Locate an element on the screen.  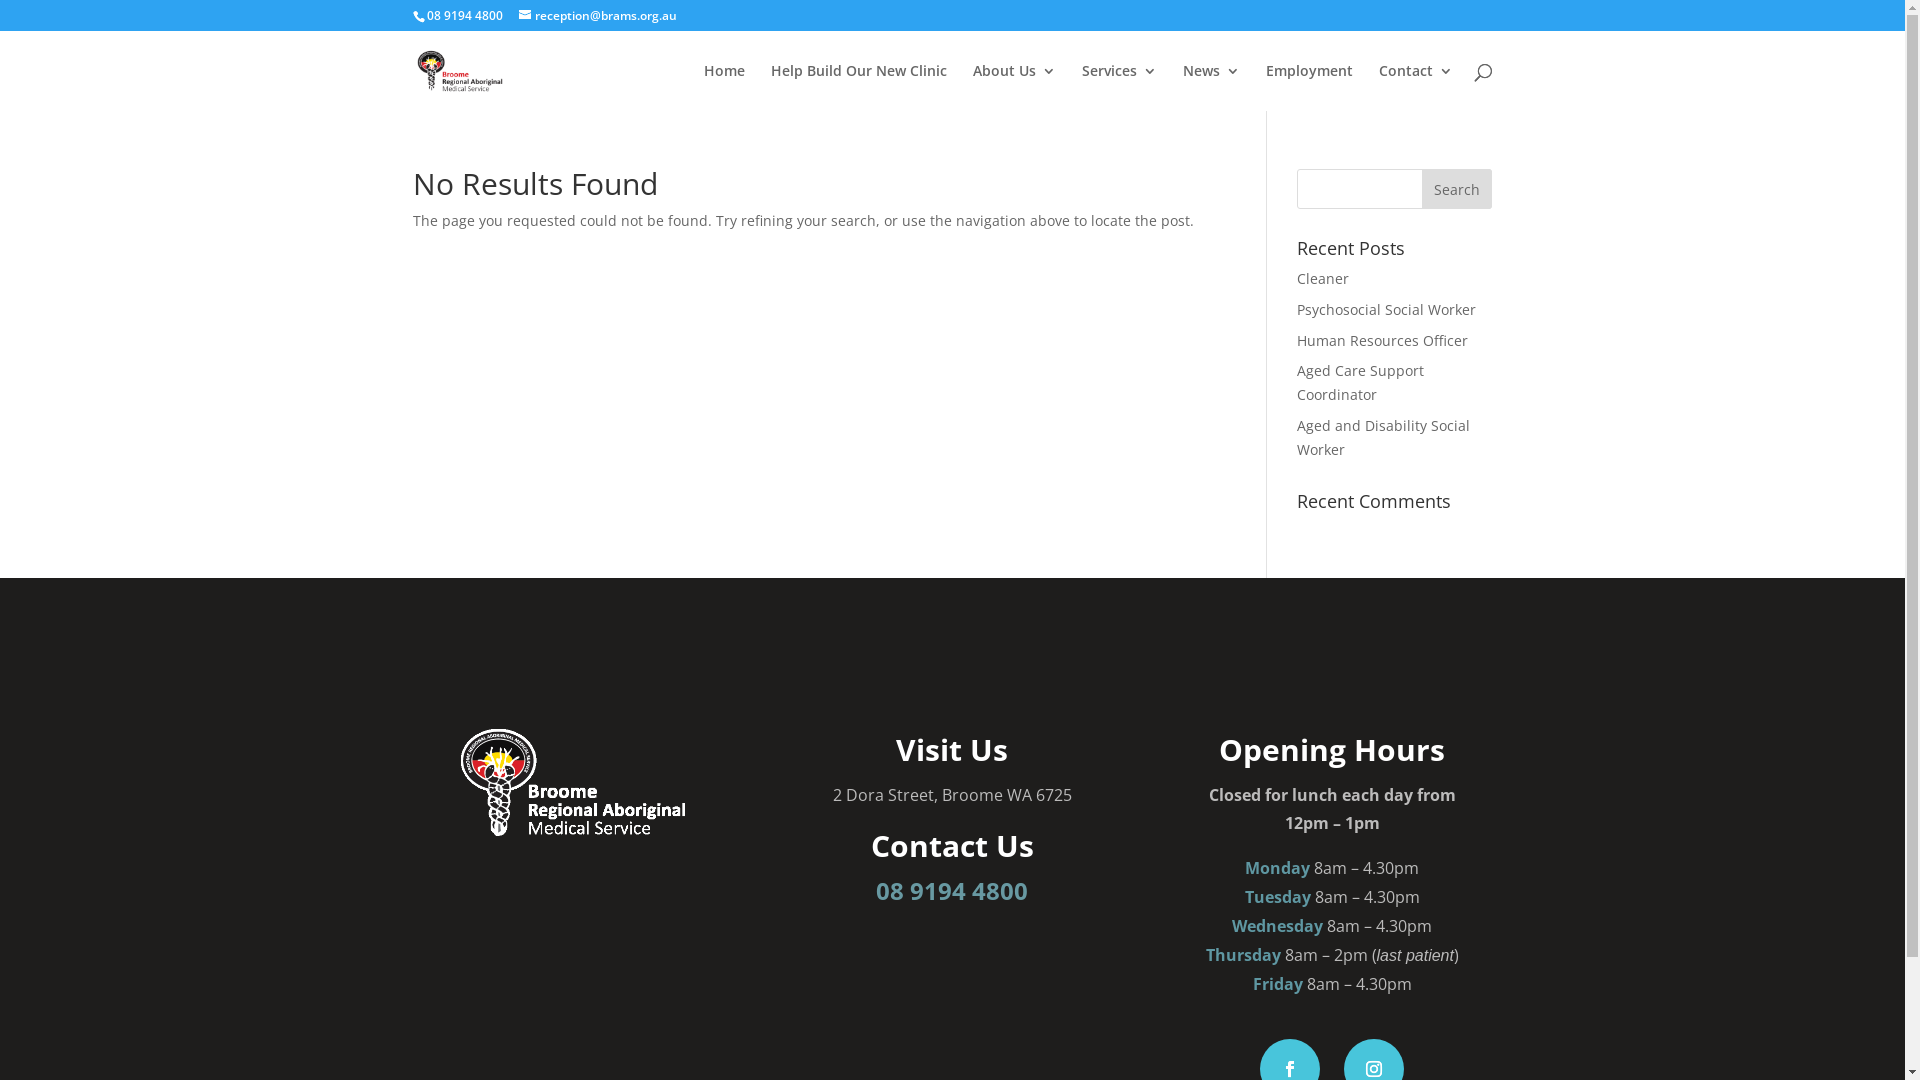
Employment is located at coordinates (1310, 88).